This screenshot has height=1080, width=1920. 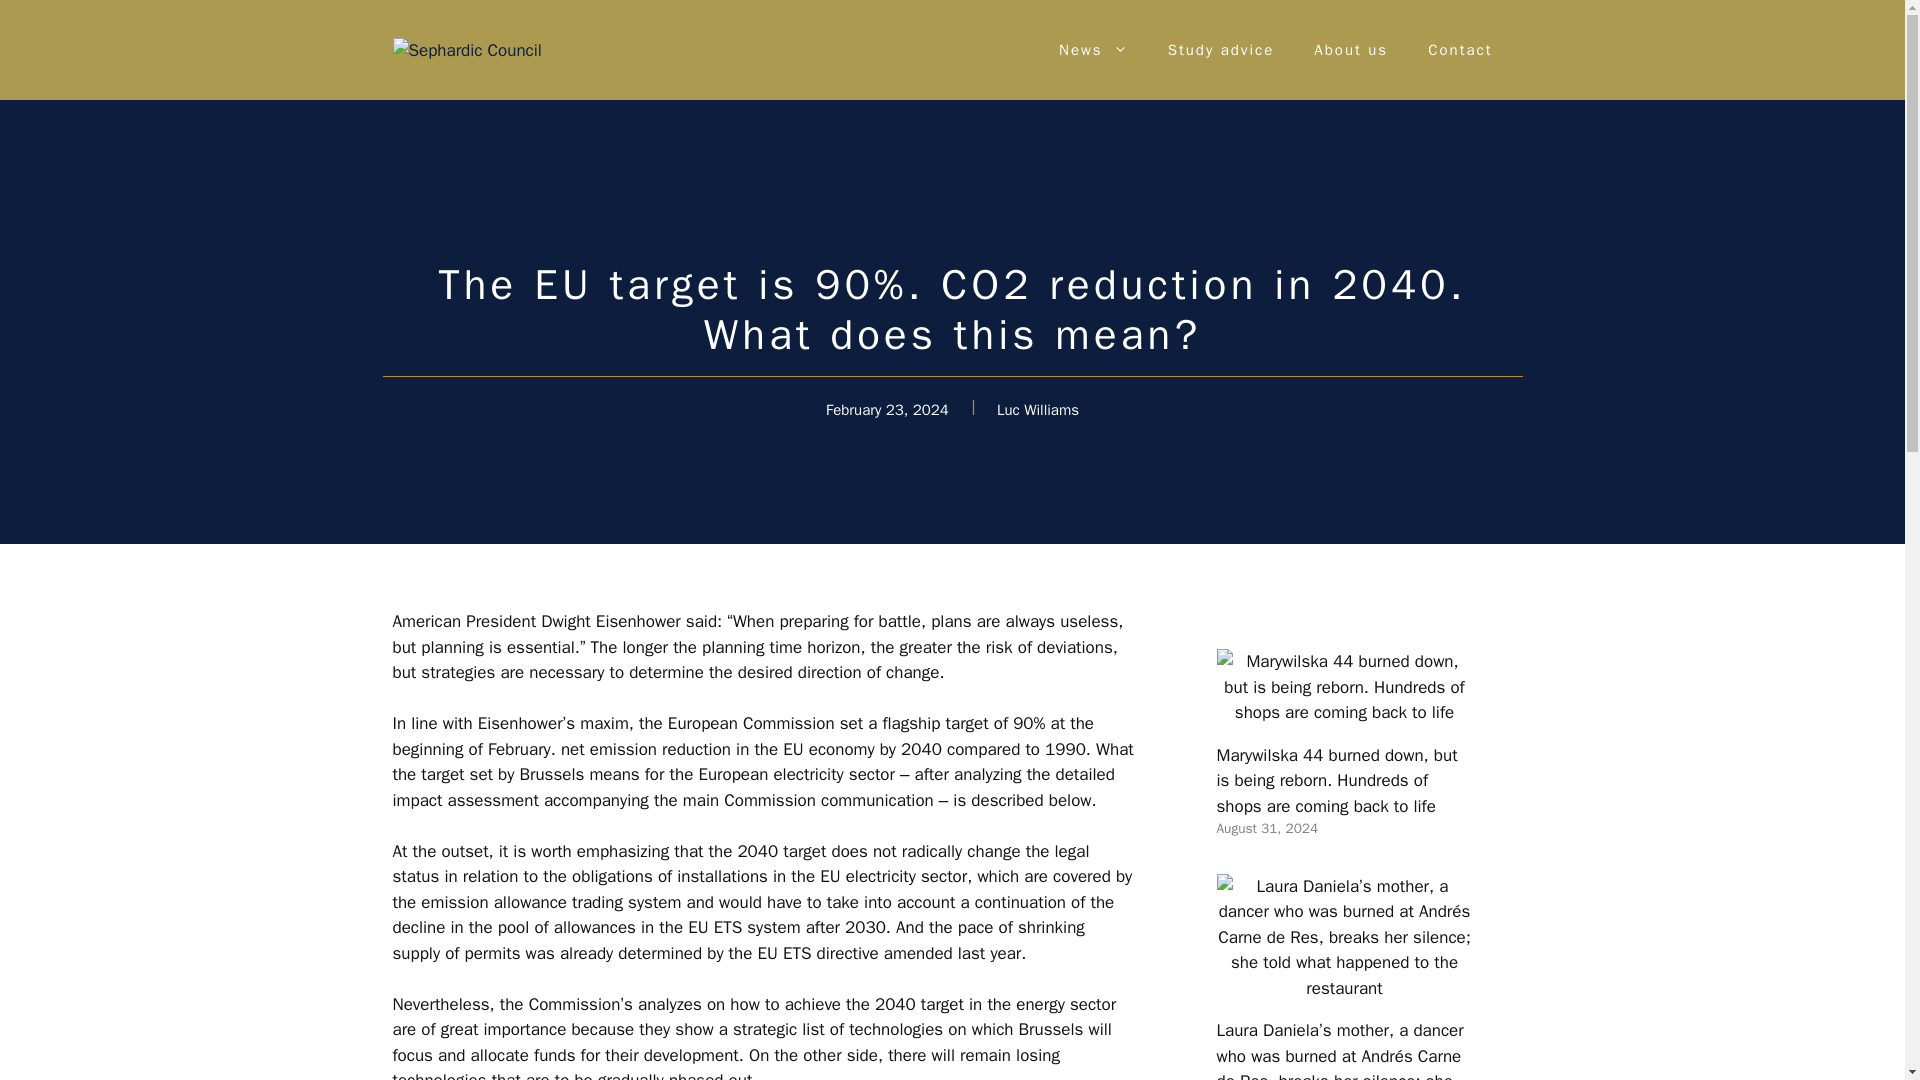 What do you see at coordinates (1460, 50) in the screenshot?
I see `Contact` at bounding box center [1460, 50].